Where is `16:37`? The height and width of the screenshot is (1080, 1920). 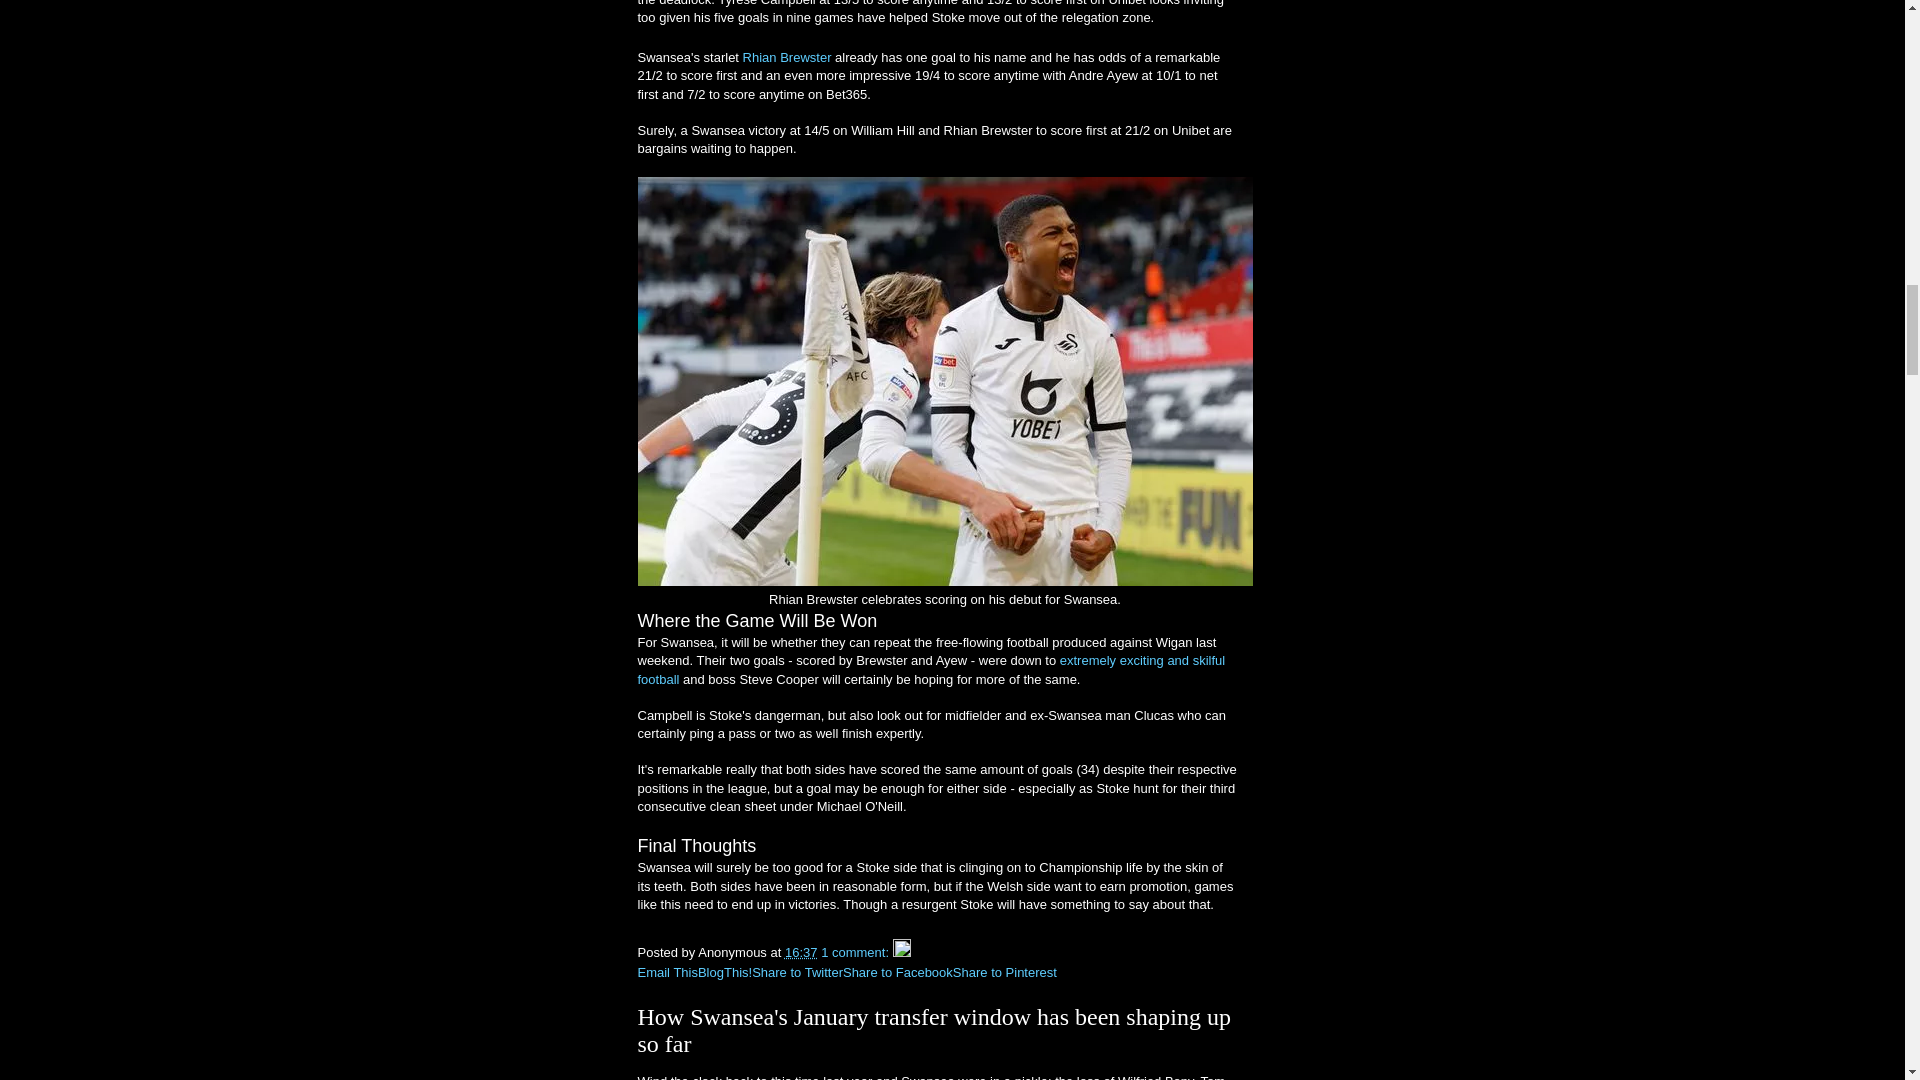
16:37 is located at coordinates (801, 952).